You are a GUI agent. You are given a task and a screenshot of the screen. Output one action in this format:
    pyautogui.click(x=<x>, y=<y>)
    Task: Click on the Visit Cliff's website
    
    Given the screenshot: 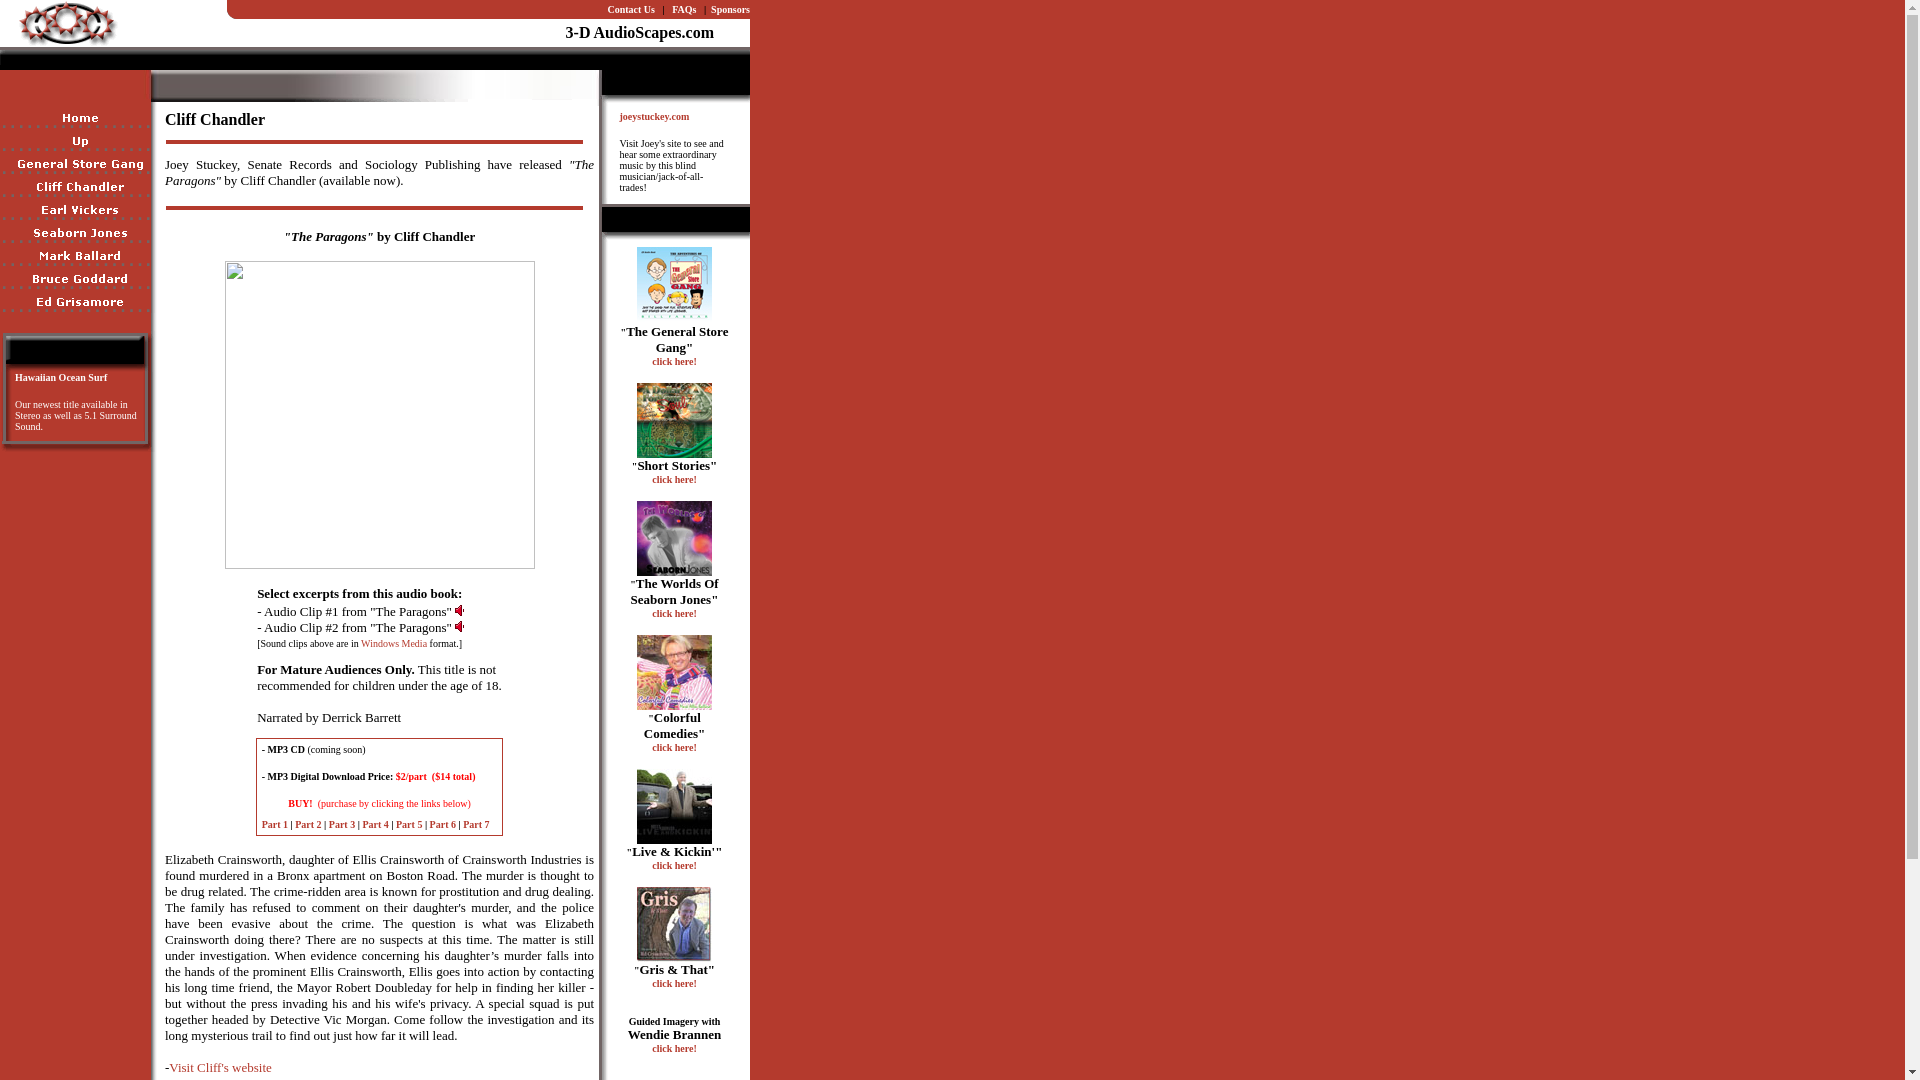 What is the action you would take?
    pyautogui.click(x=220, y=1068)
    